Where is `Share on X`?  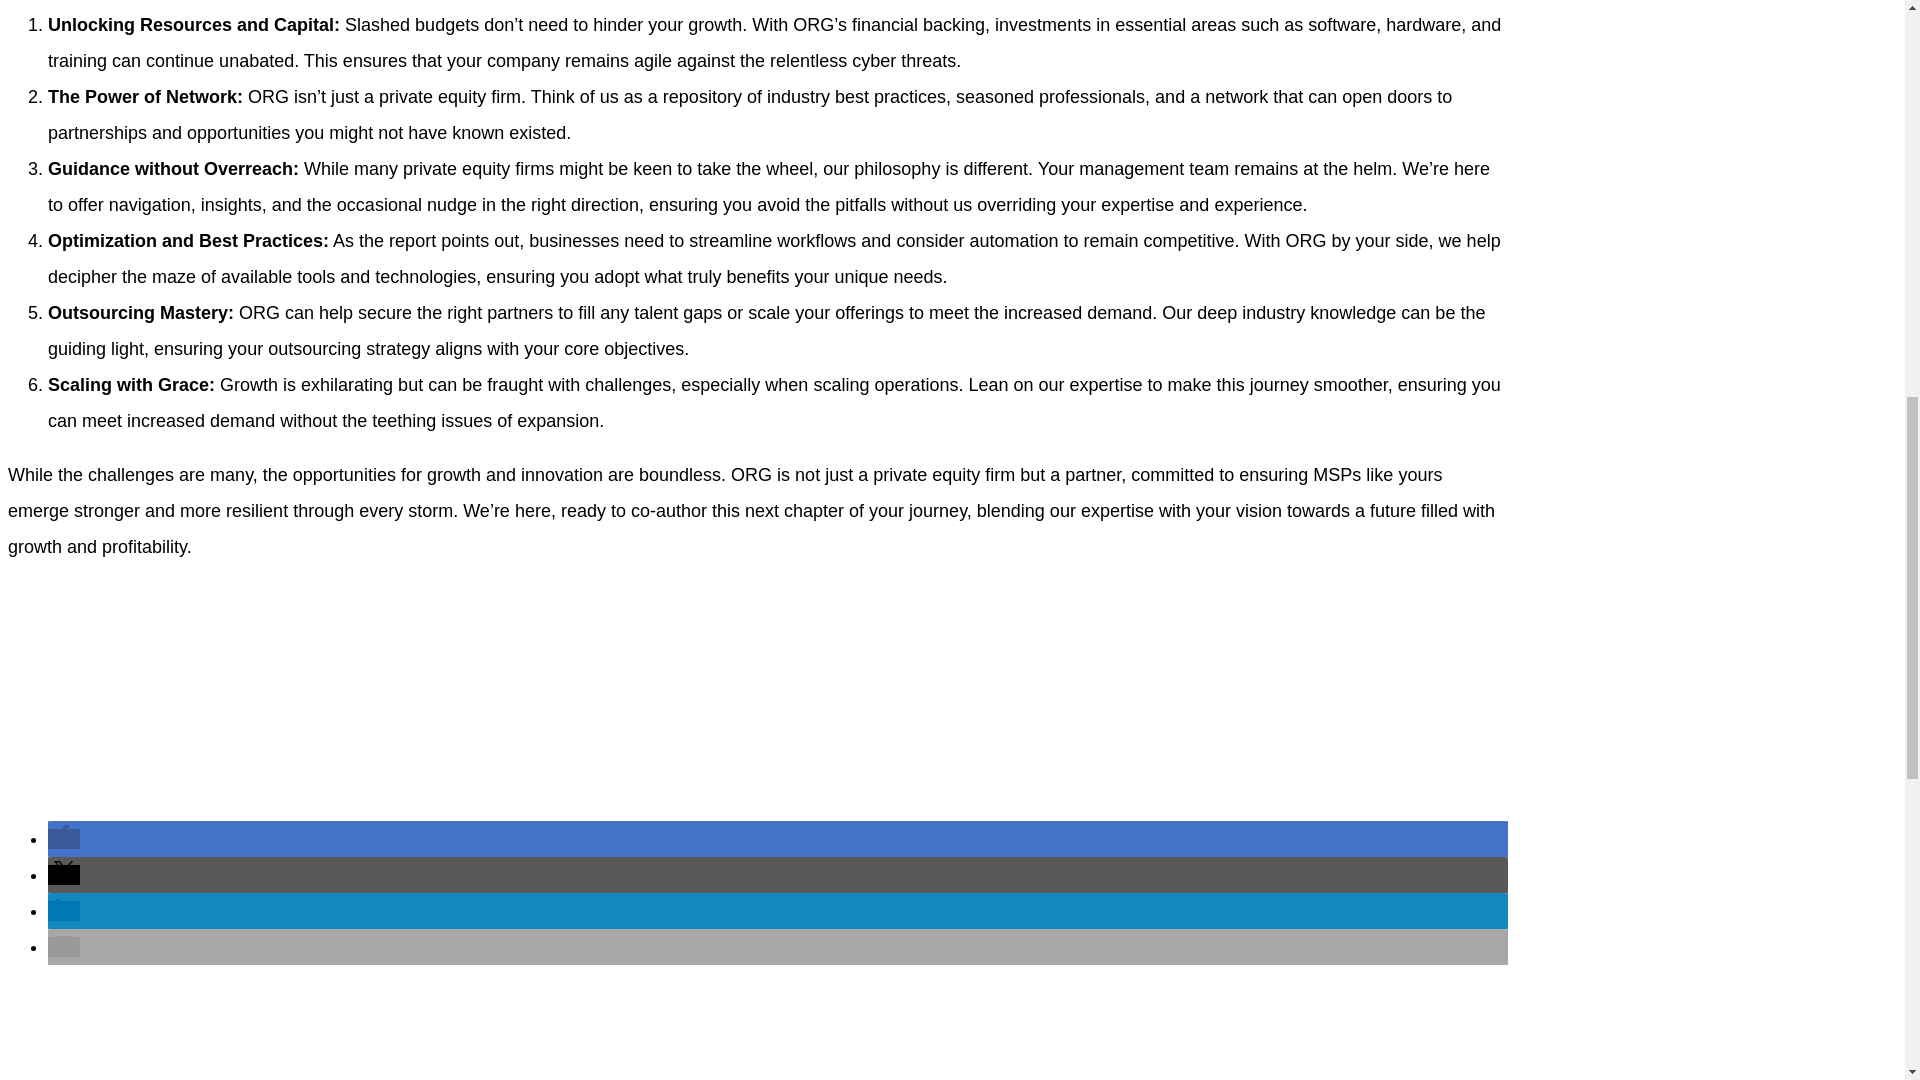 Share on X is located at coordinates (64, 874).